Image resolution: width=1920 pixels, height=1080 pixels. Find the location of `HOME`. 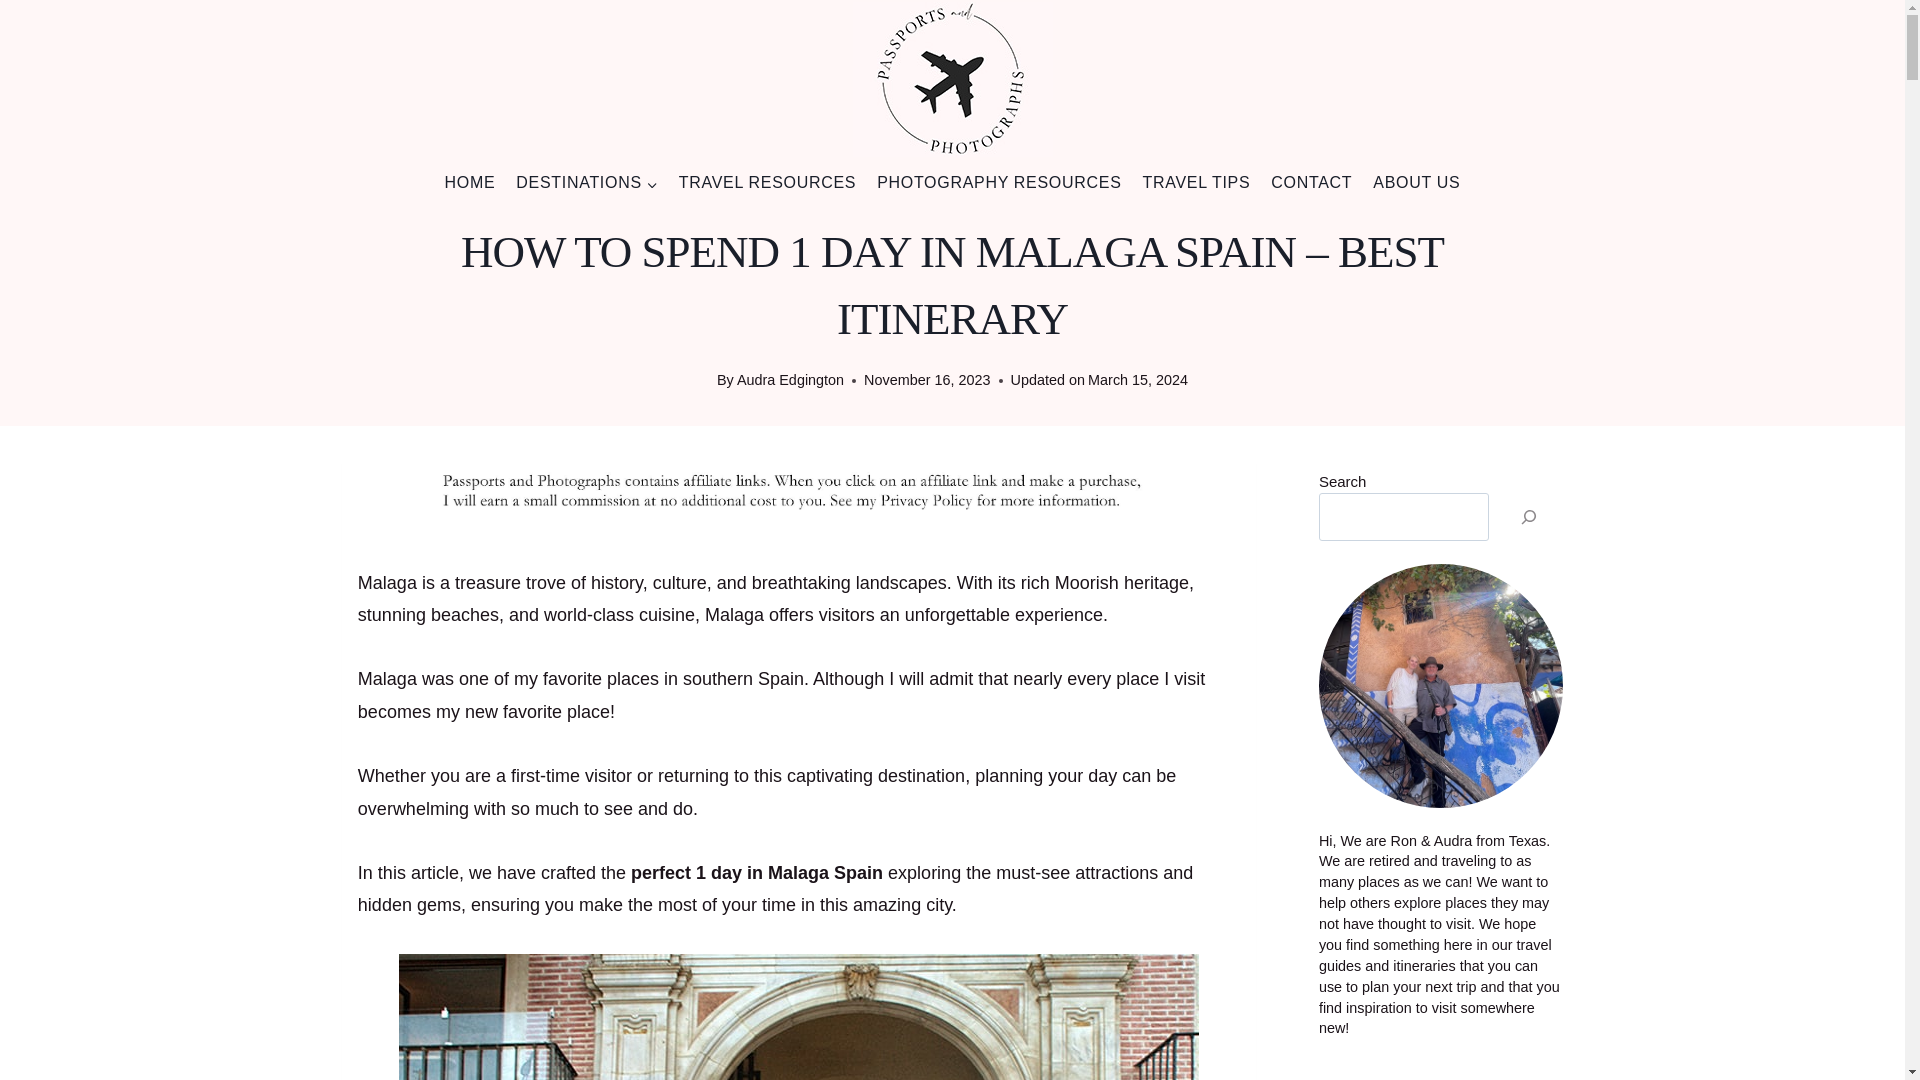

HOME is located at coordinates (470, 183).